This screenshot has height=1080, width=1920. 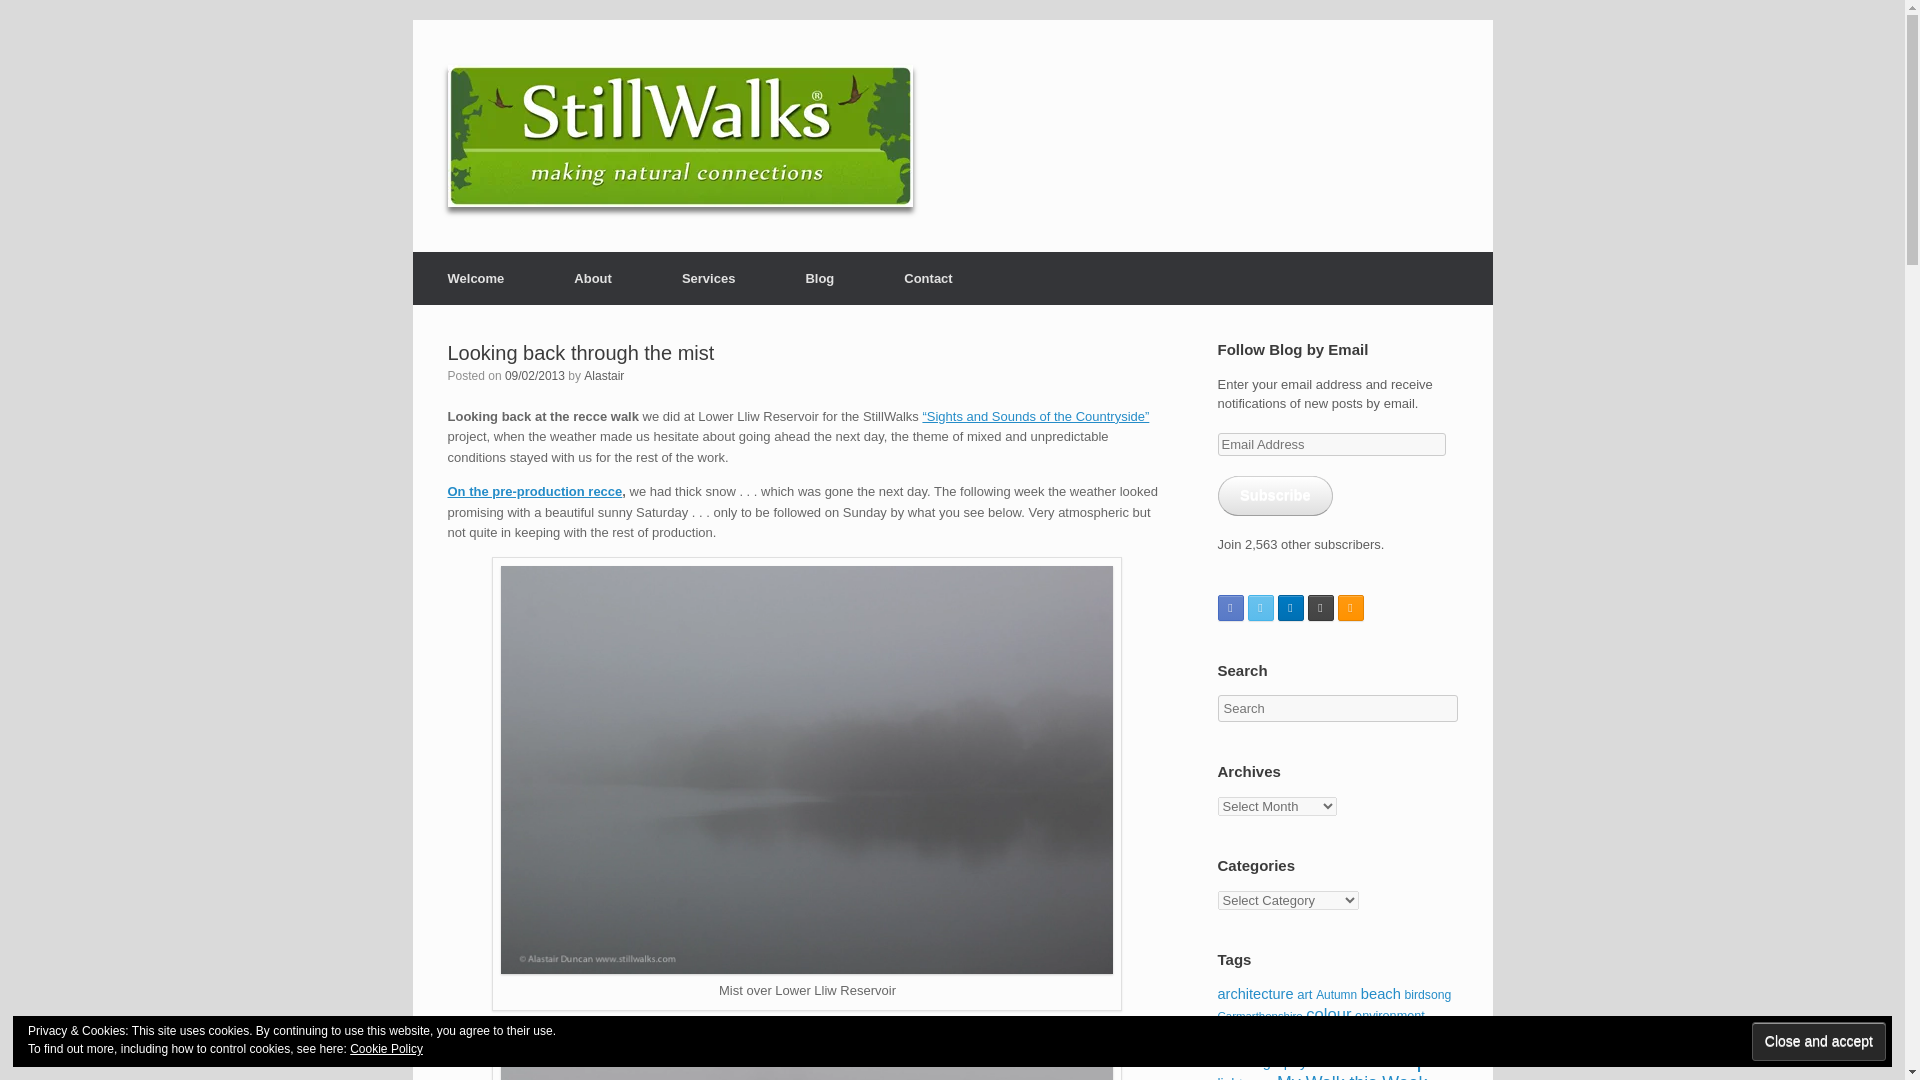 I want to click on StillWalks, so click(x=680, y=136).